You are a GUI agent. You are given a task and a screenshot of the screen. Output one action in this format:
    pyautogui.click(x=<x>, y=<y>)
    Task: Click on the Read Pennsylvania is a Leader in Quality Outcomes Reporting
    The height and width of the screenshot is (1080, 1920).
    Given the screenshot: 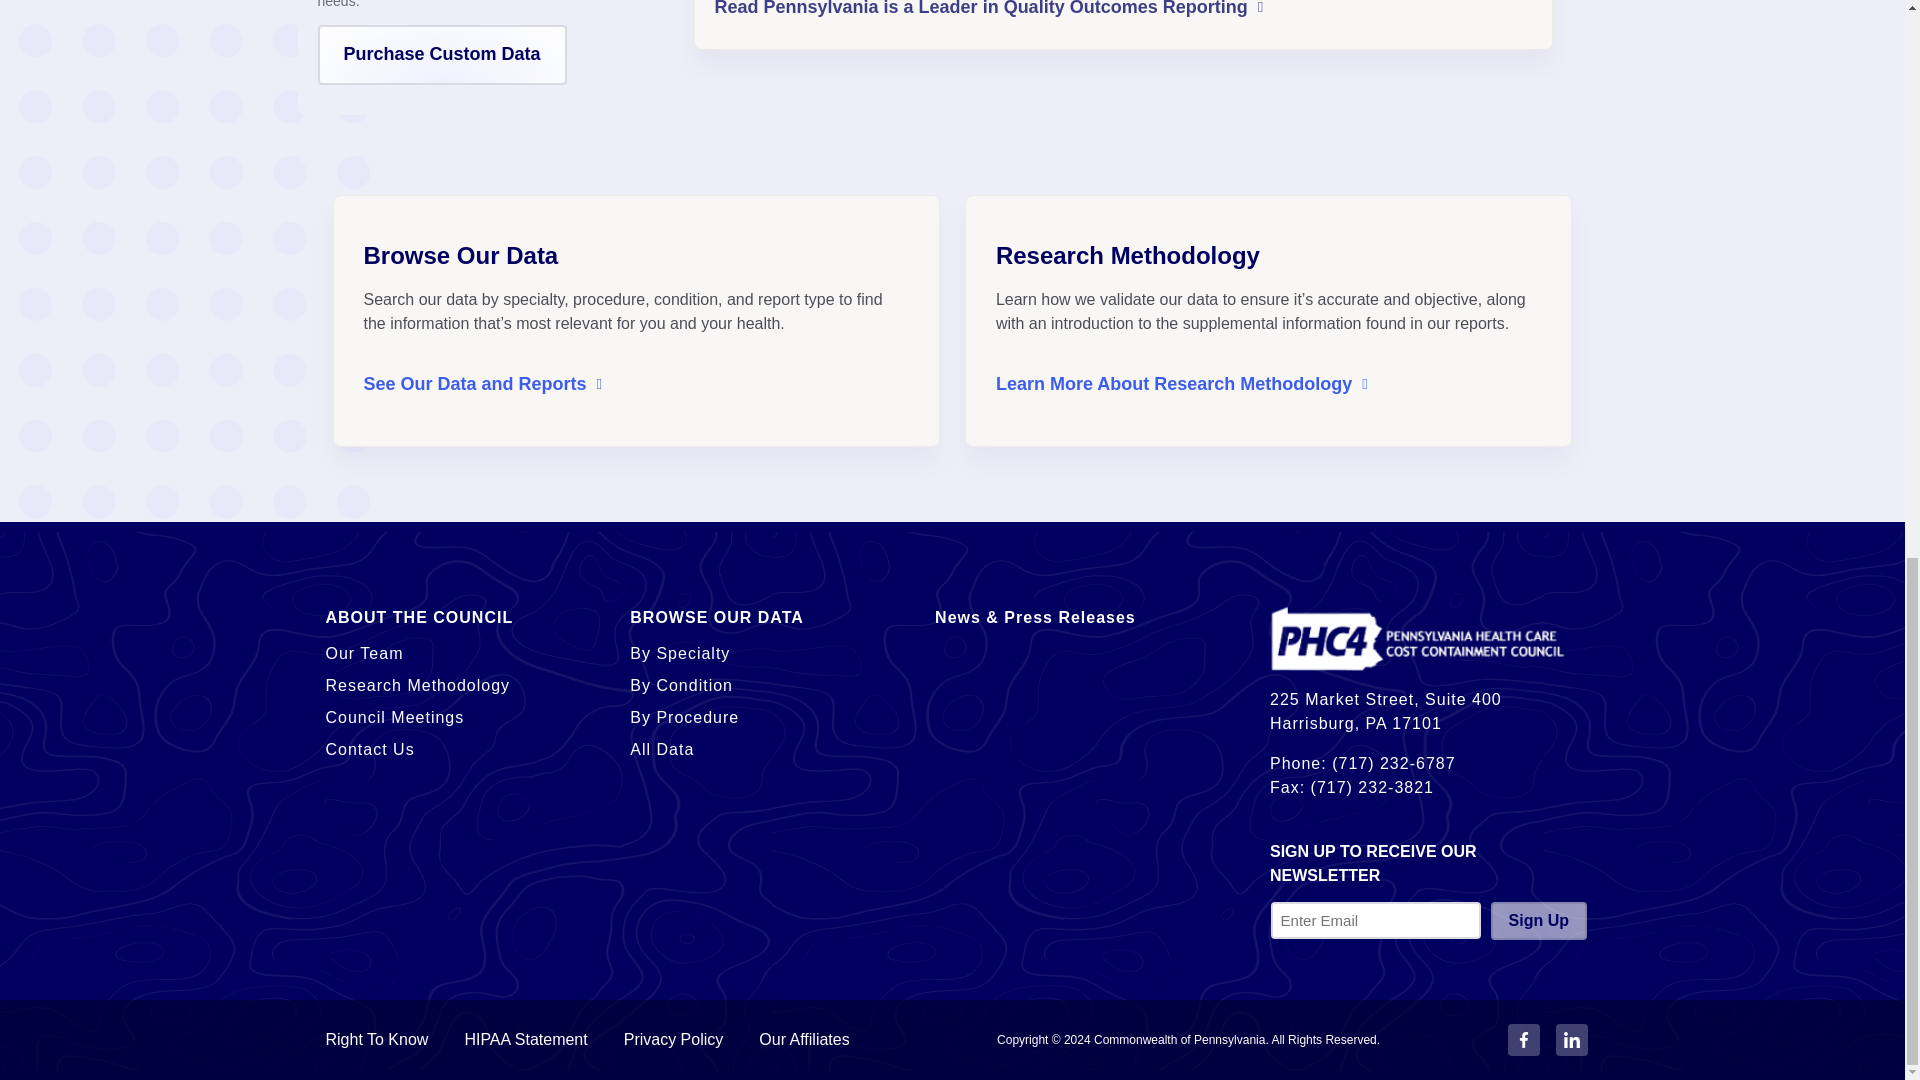 What is the action you would take?
    pyautogui.click(x=988, y=10)
    